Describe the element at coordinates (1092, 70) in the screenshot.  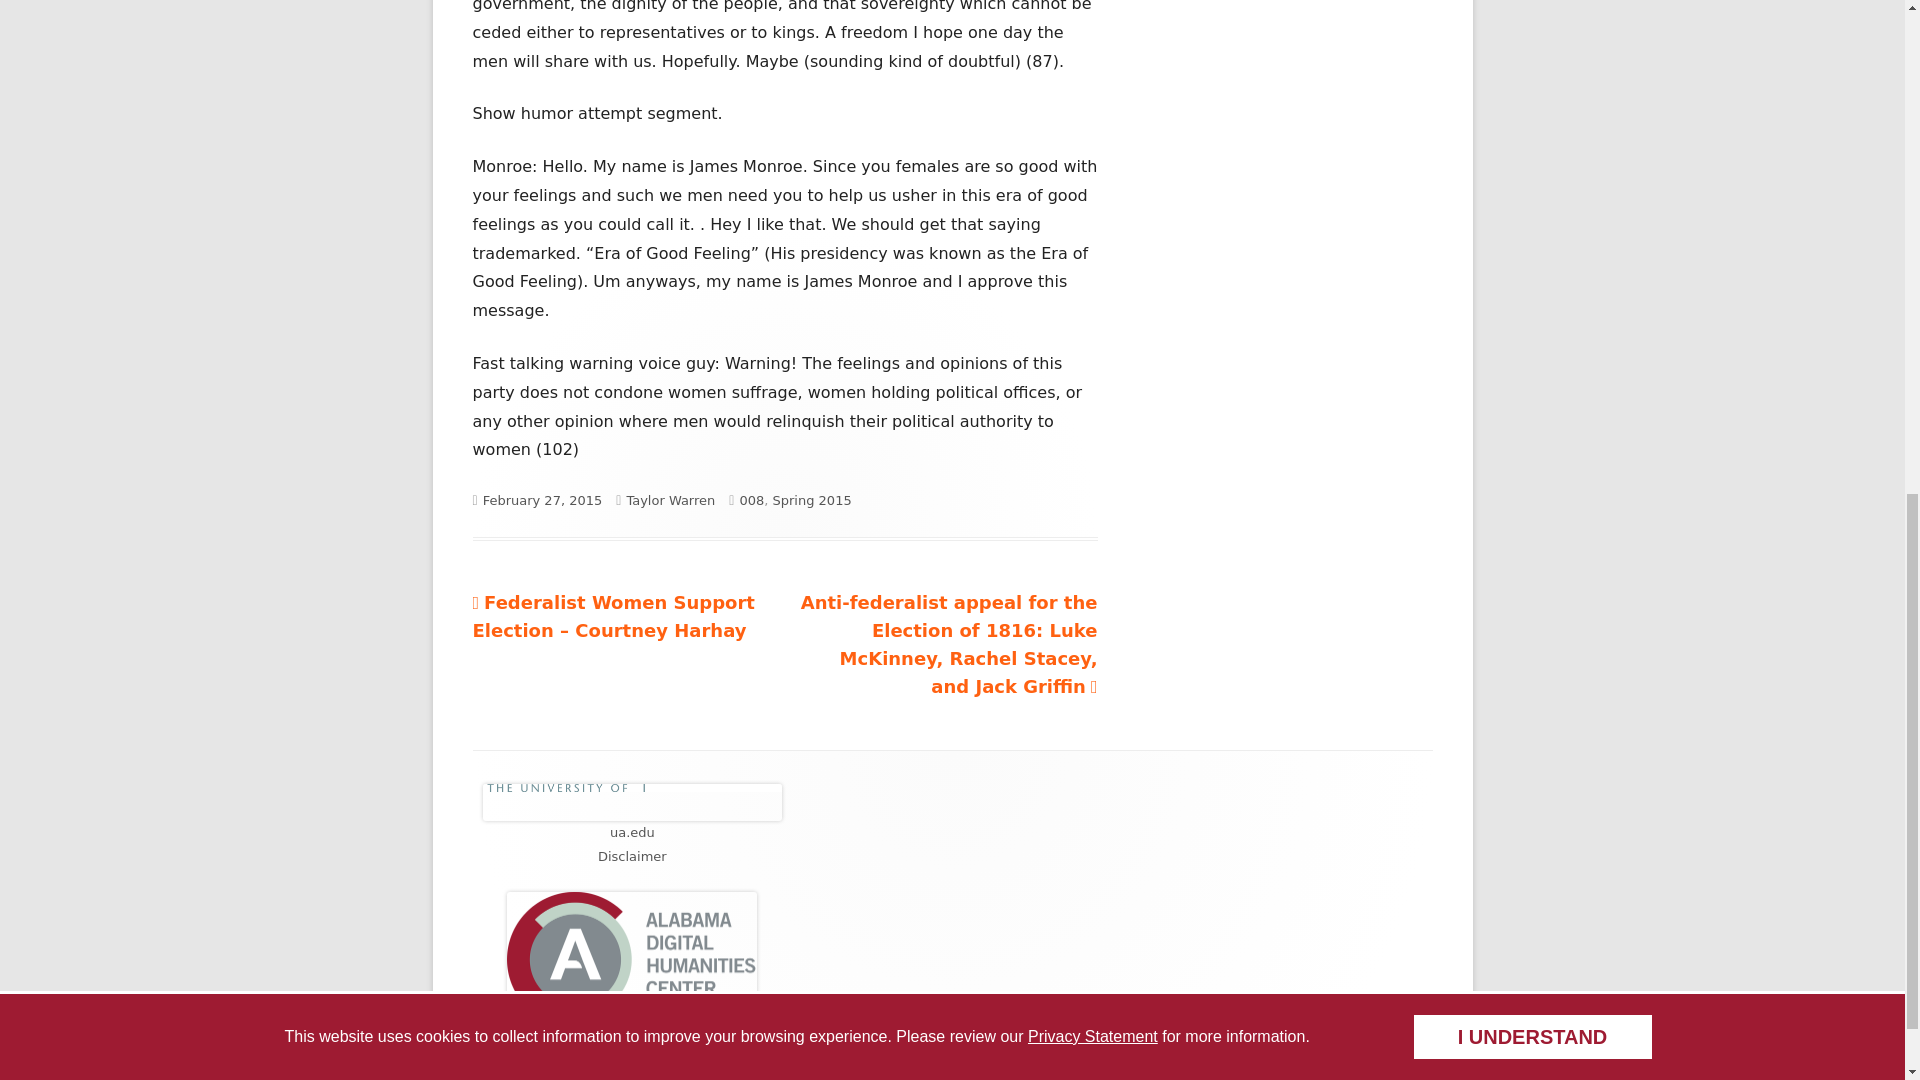
I see `Privacy Statement` at that location.